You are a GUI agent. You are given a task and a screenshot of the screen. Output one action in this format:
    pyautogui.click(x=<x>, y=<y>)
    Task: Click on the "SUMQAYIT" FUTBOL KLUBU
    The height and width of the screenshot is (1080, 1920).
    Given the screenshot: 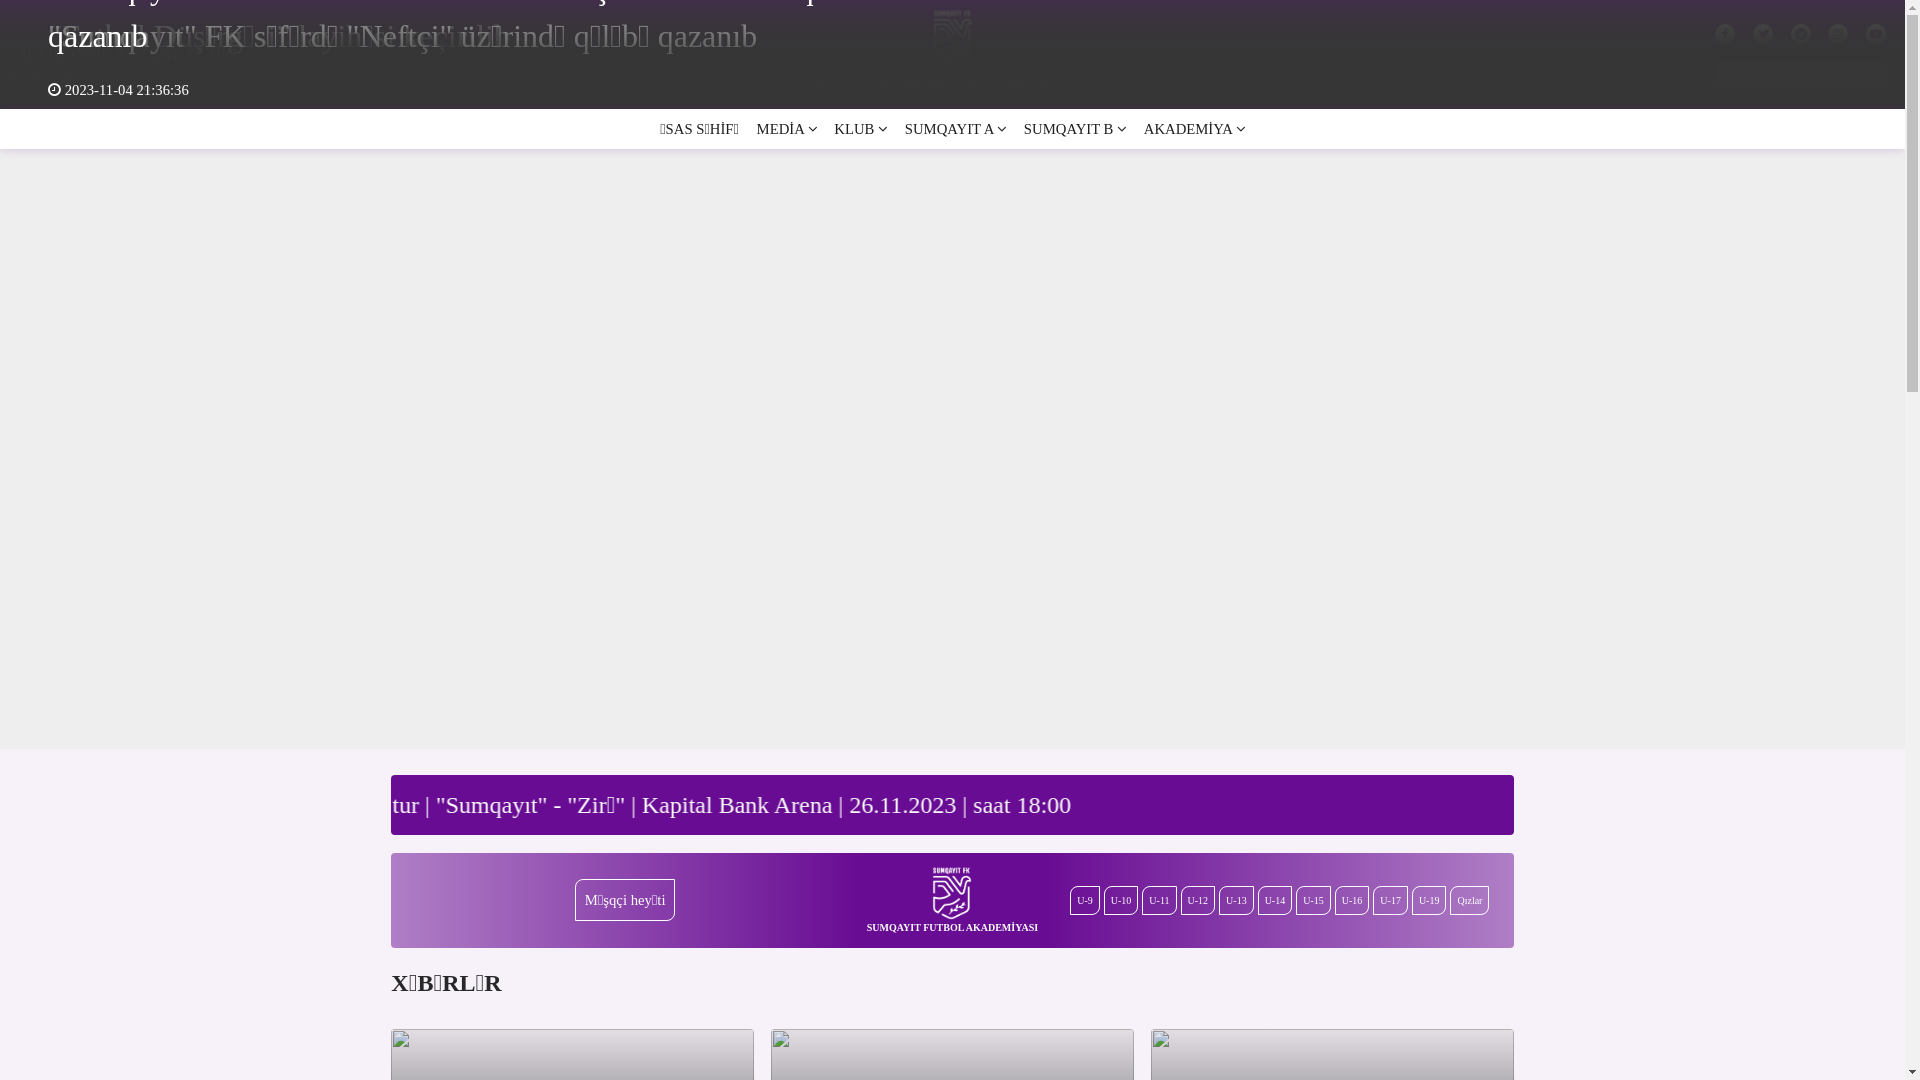 What is the action you would take?
    pyautogui.click(x=126, y=54)
    